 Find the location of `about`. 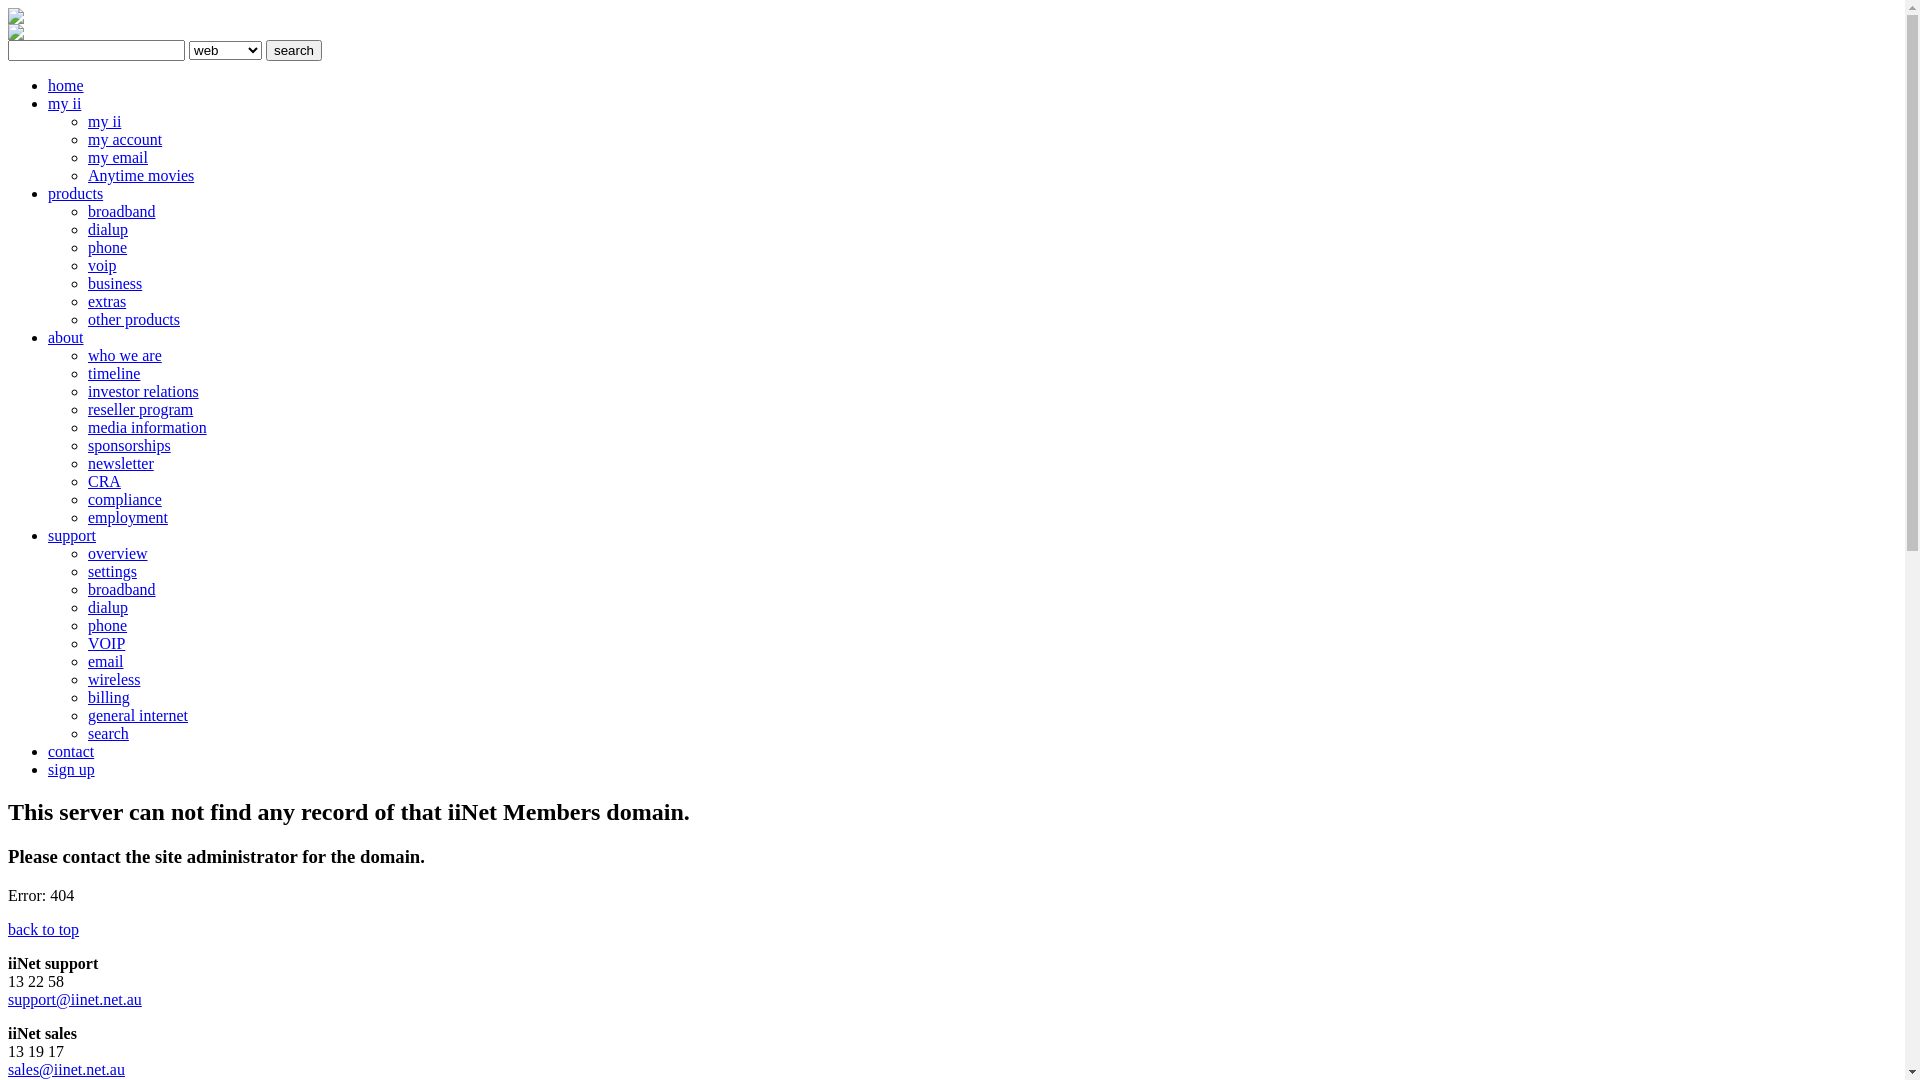

about is located at coordinates (66, 338).